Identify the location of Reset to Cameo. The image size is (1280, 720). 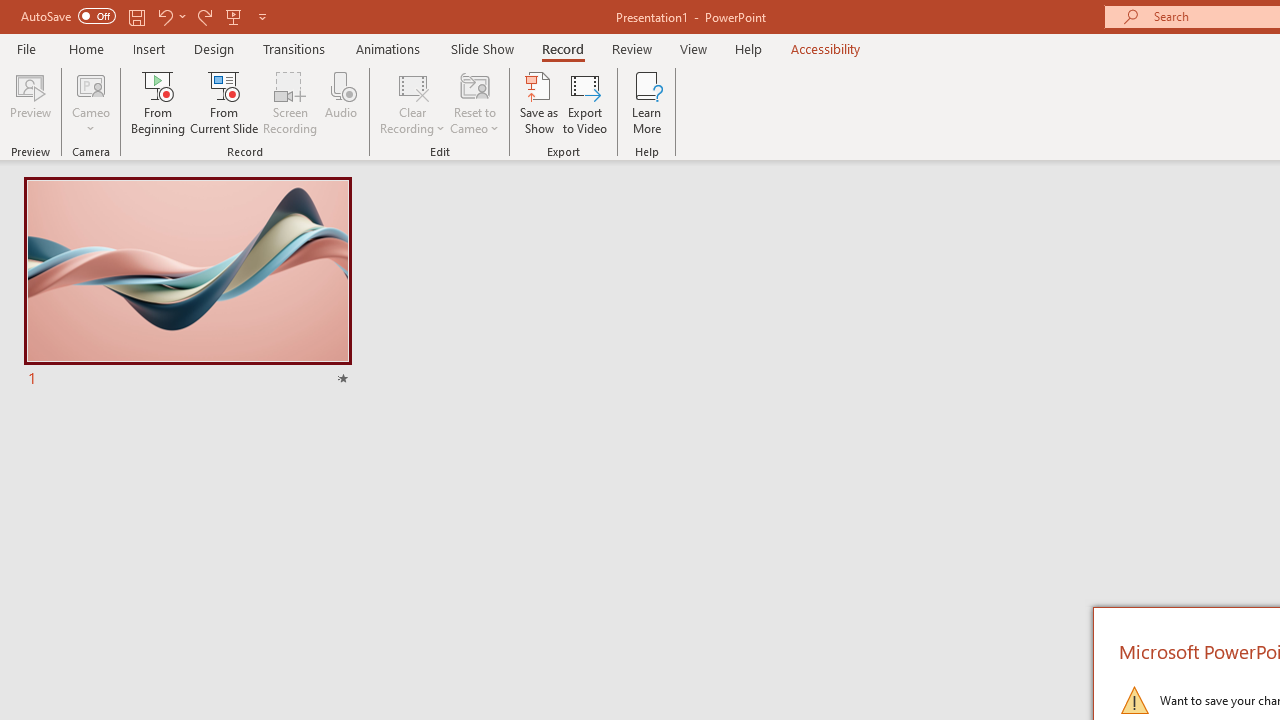
(474, 102).